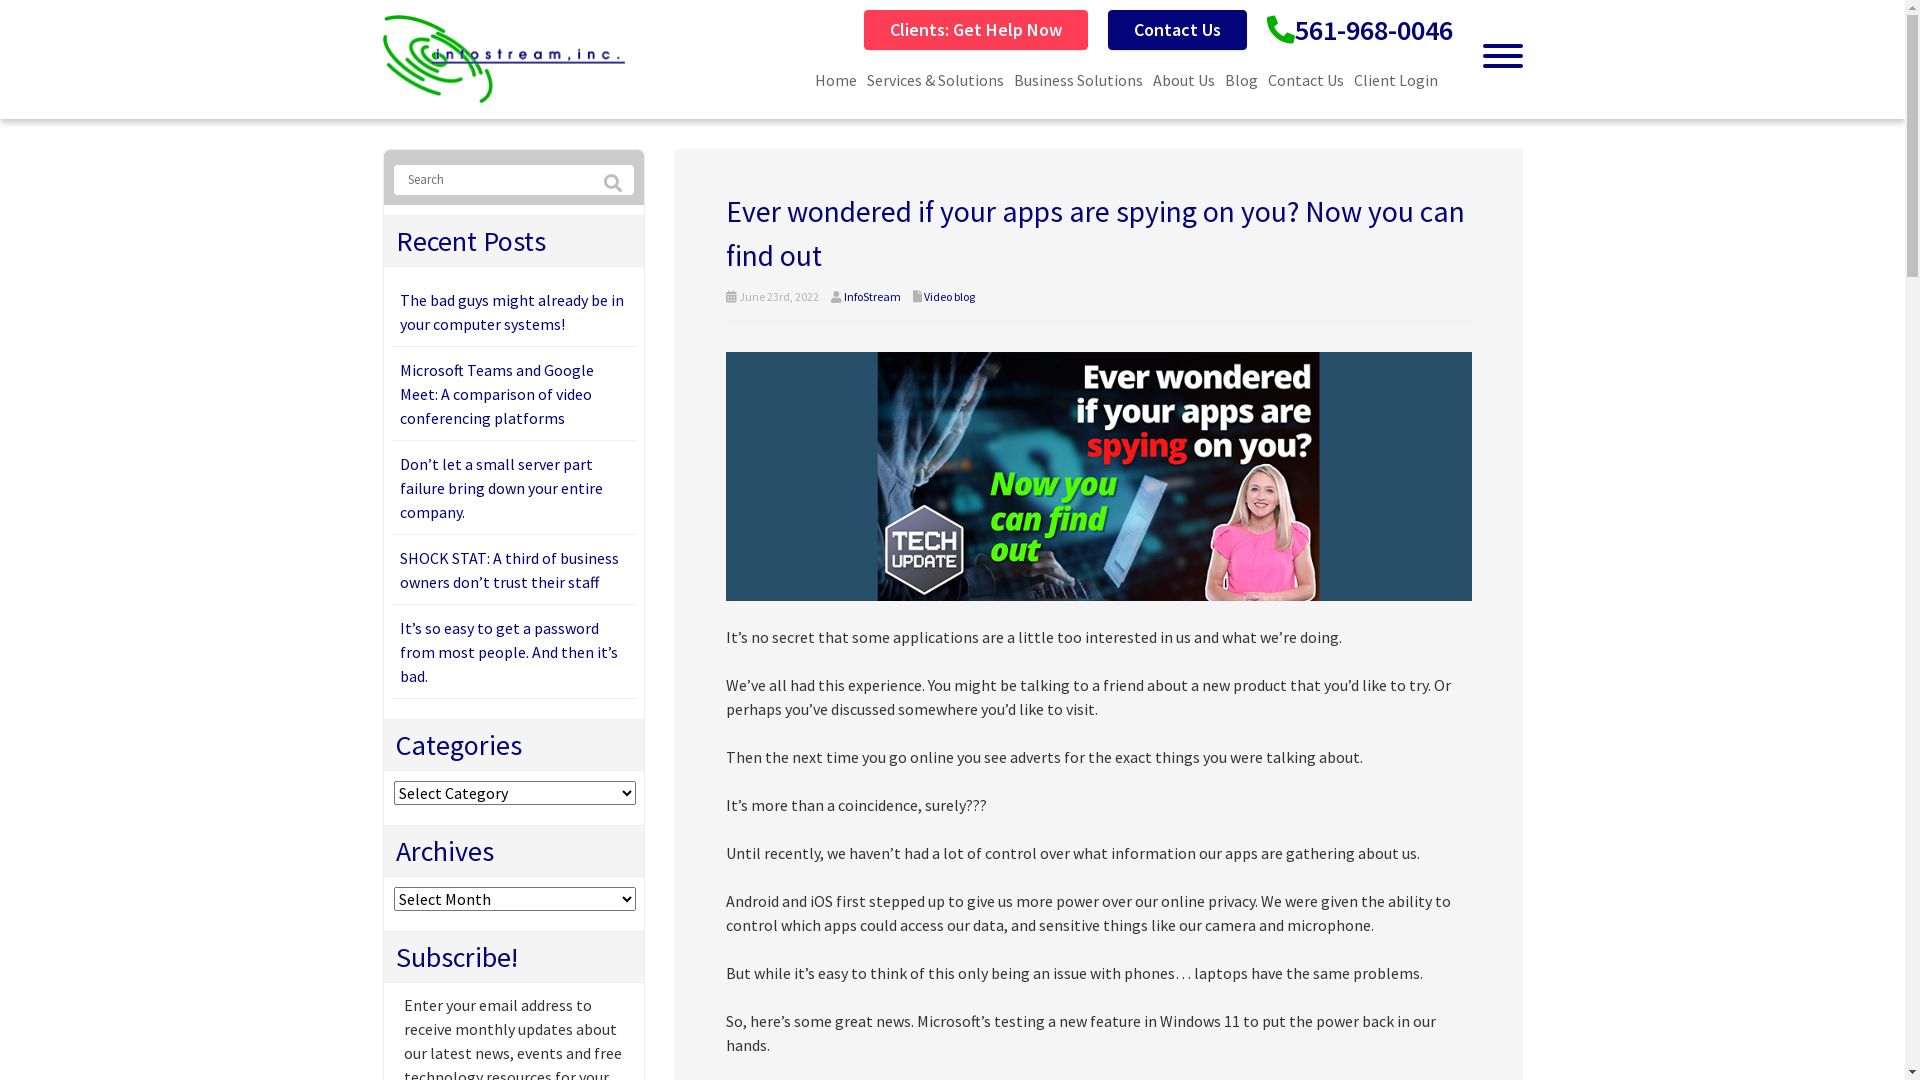 The image size is (1920, 1080). Describe the element at coordinates (872, 296) in the screenshot. I see `InfoStream` at that location.